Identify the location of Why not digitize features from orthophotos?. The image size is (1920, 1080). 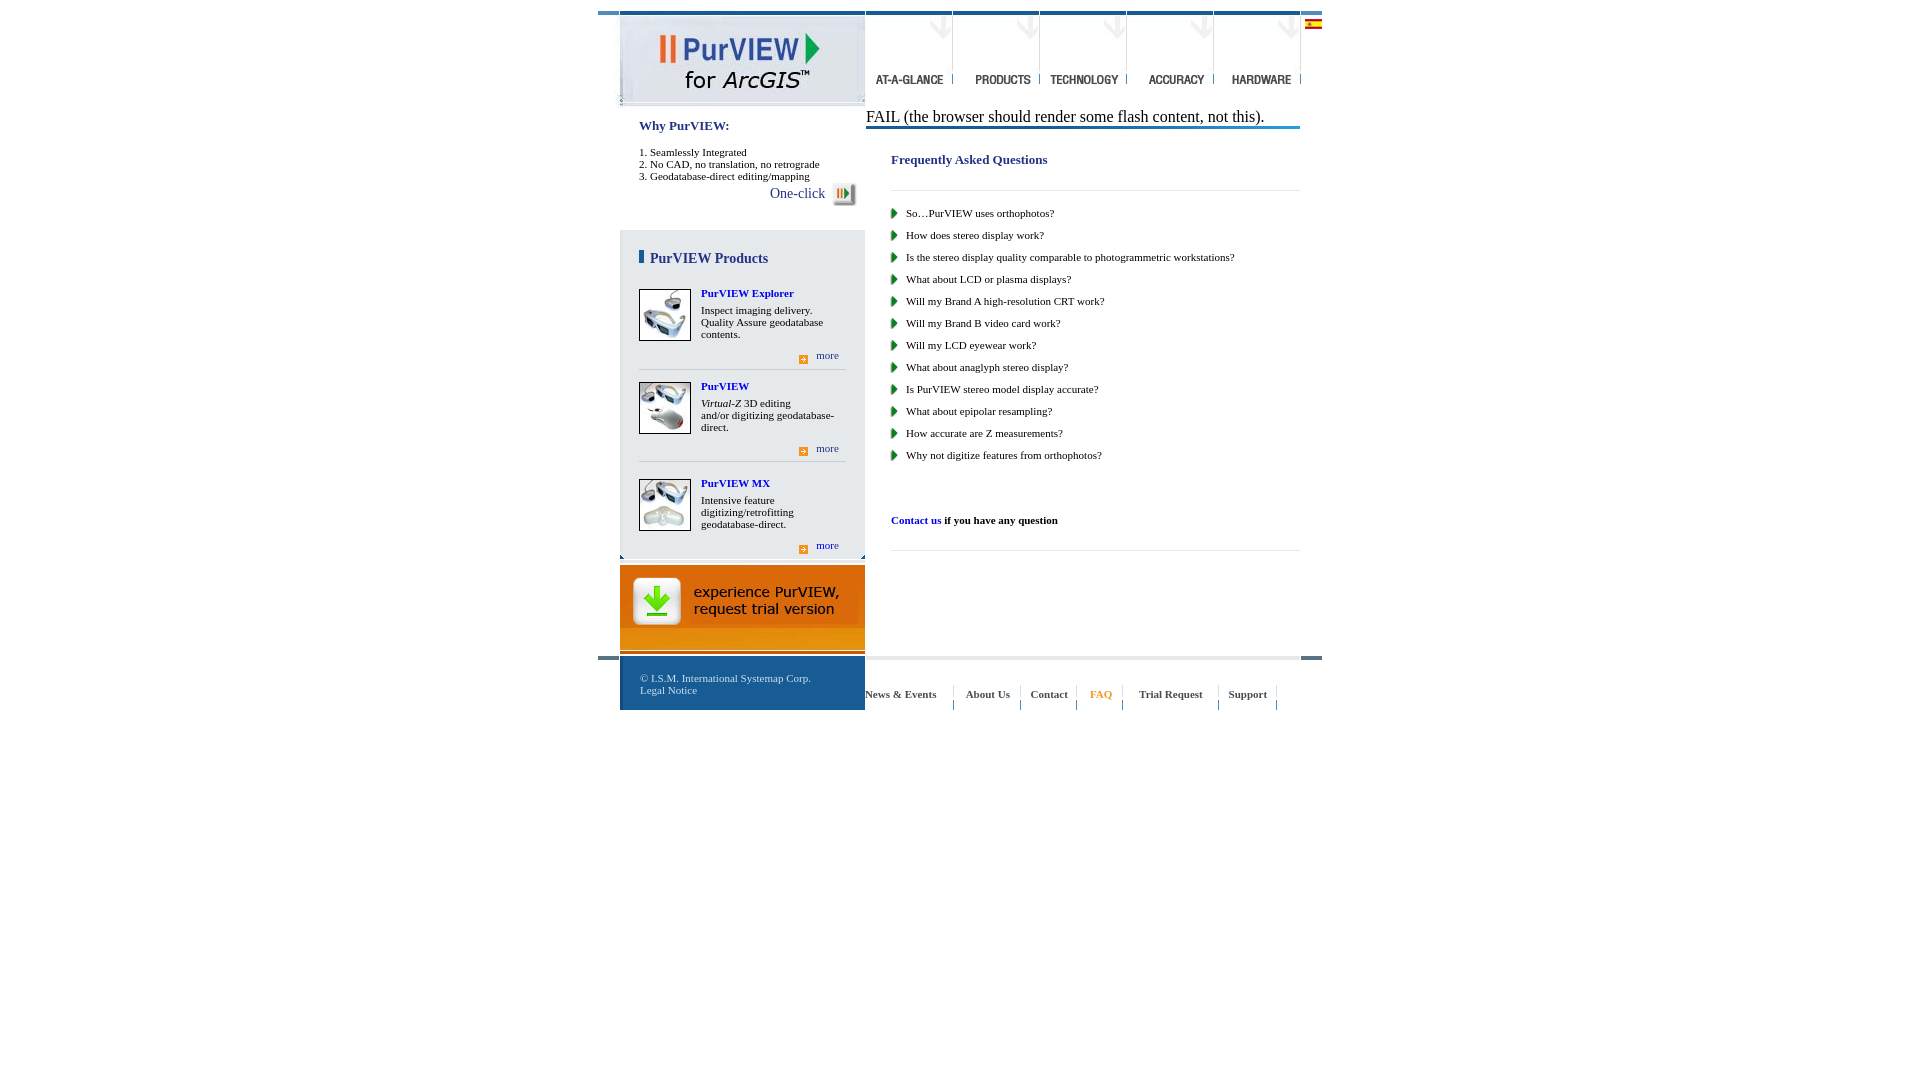
(994, 455).